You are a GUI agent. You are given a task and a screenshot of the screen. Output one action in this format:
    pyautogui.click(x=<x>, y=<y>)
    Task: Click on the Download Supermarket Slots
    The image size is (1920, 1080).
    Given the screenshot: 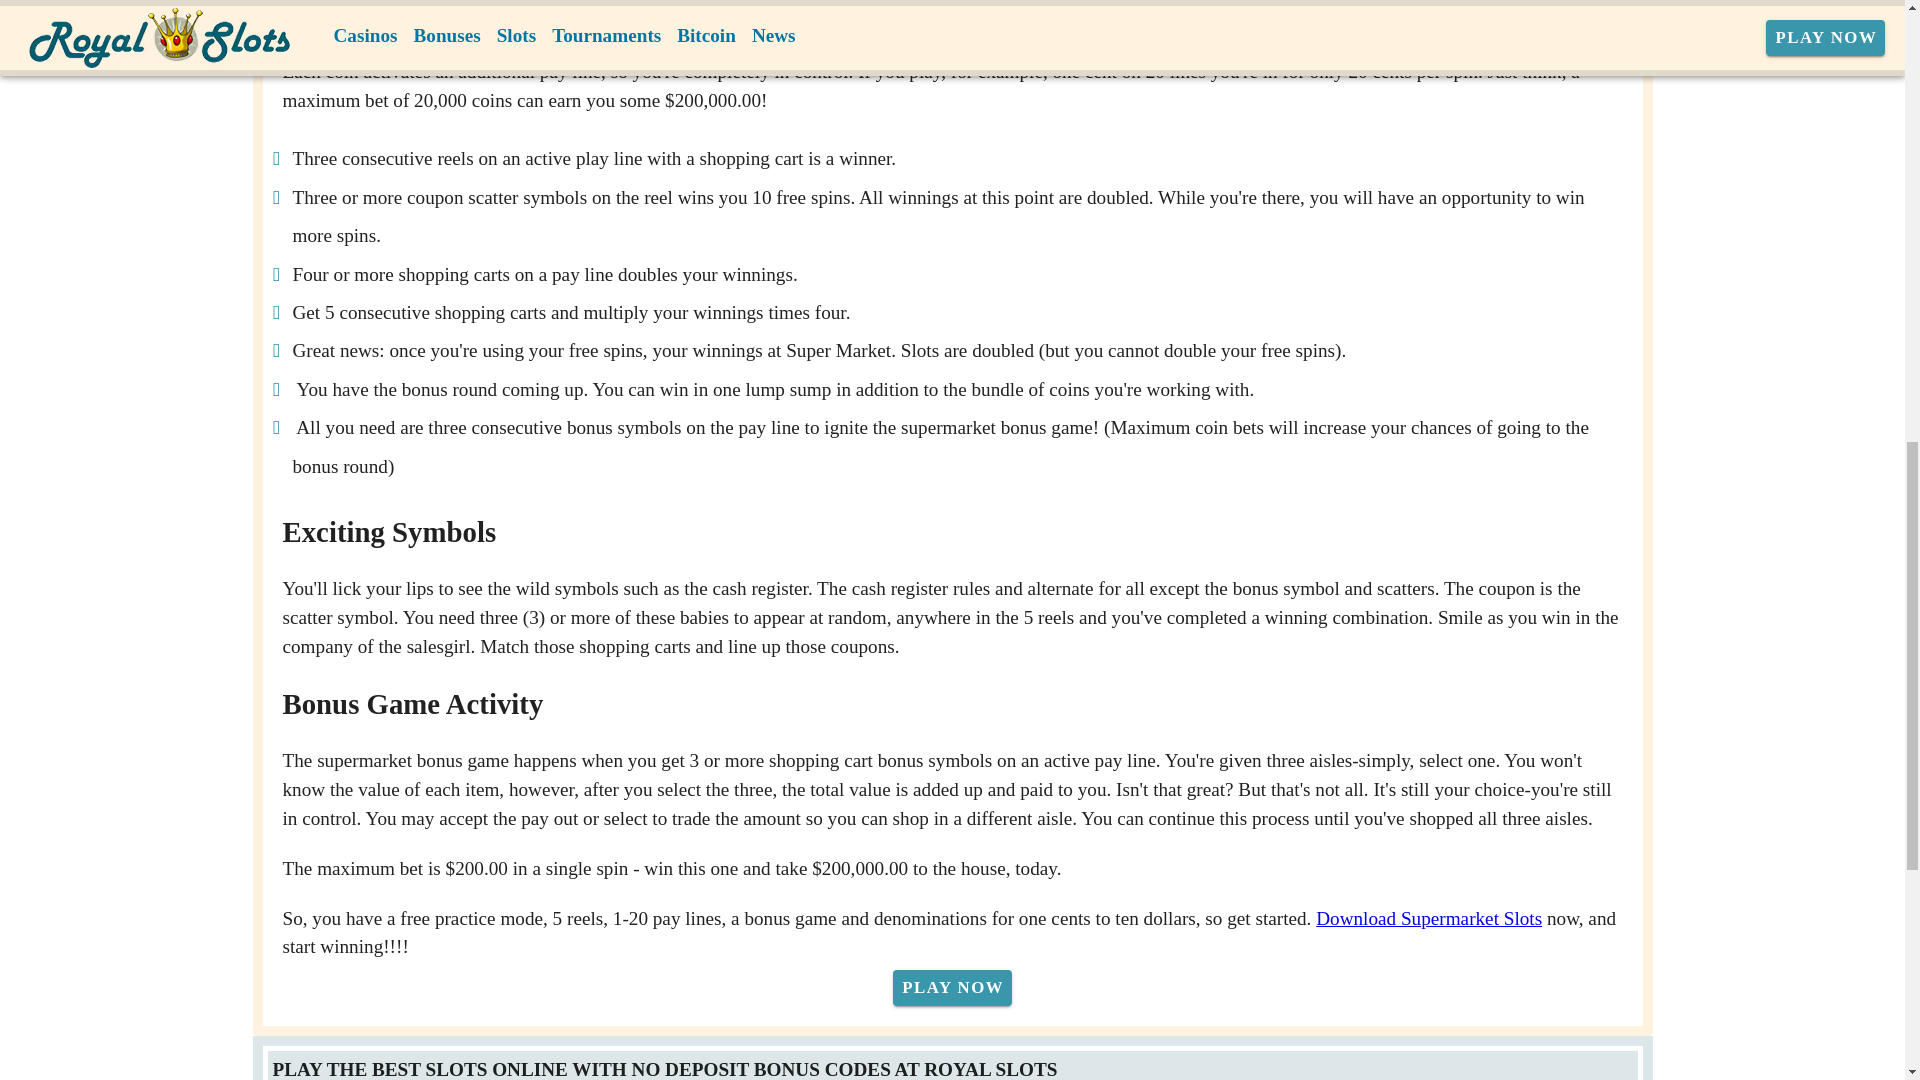 What is the action you would take?
    pyautogui.click(x=1428, y=918)
    